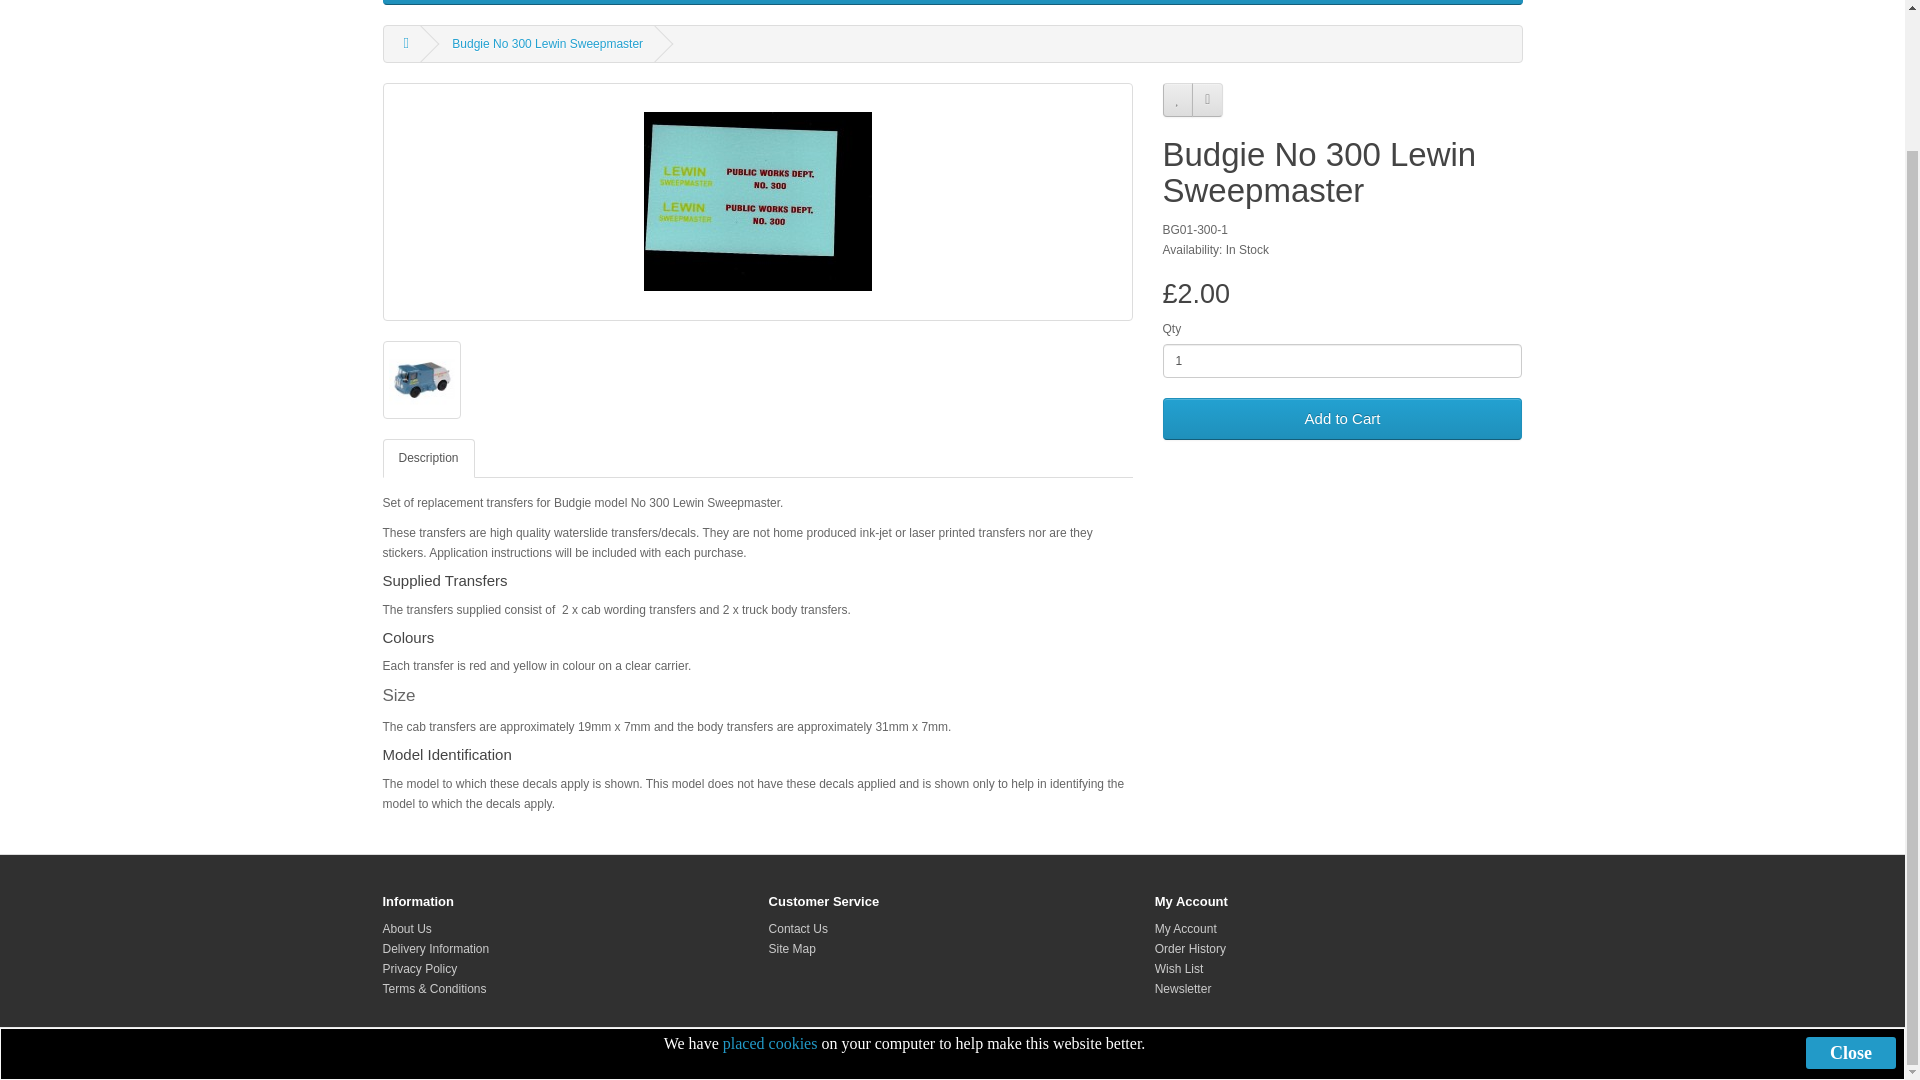 The image size is (1920, 1080). Describe the element at coordinates (438, 2) in the screenshot. I see `Matchbox` at that location.